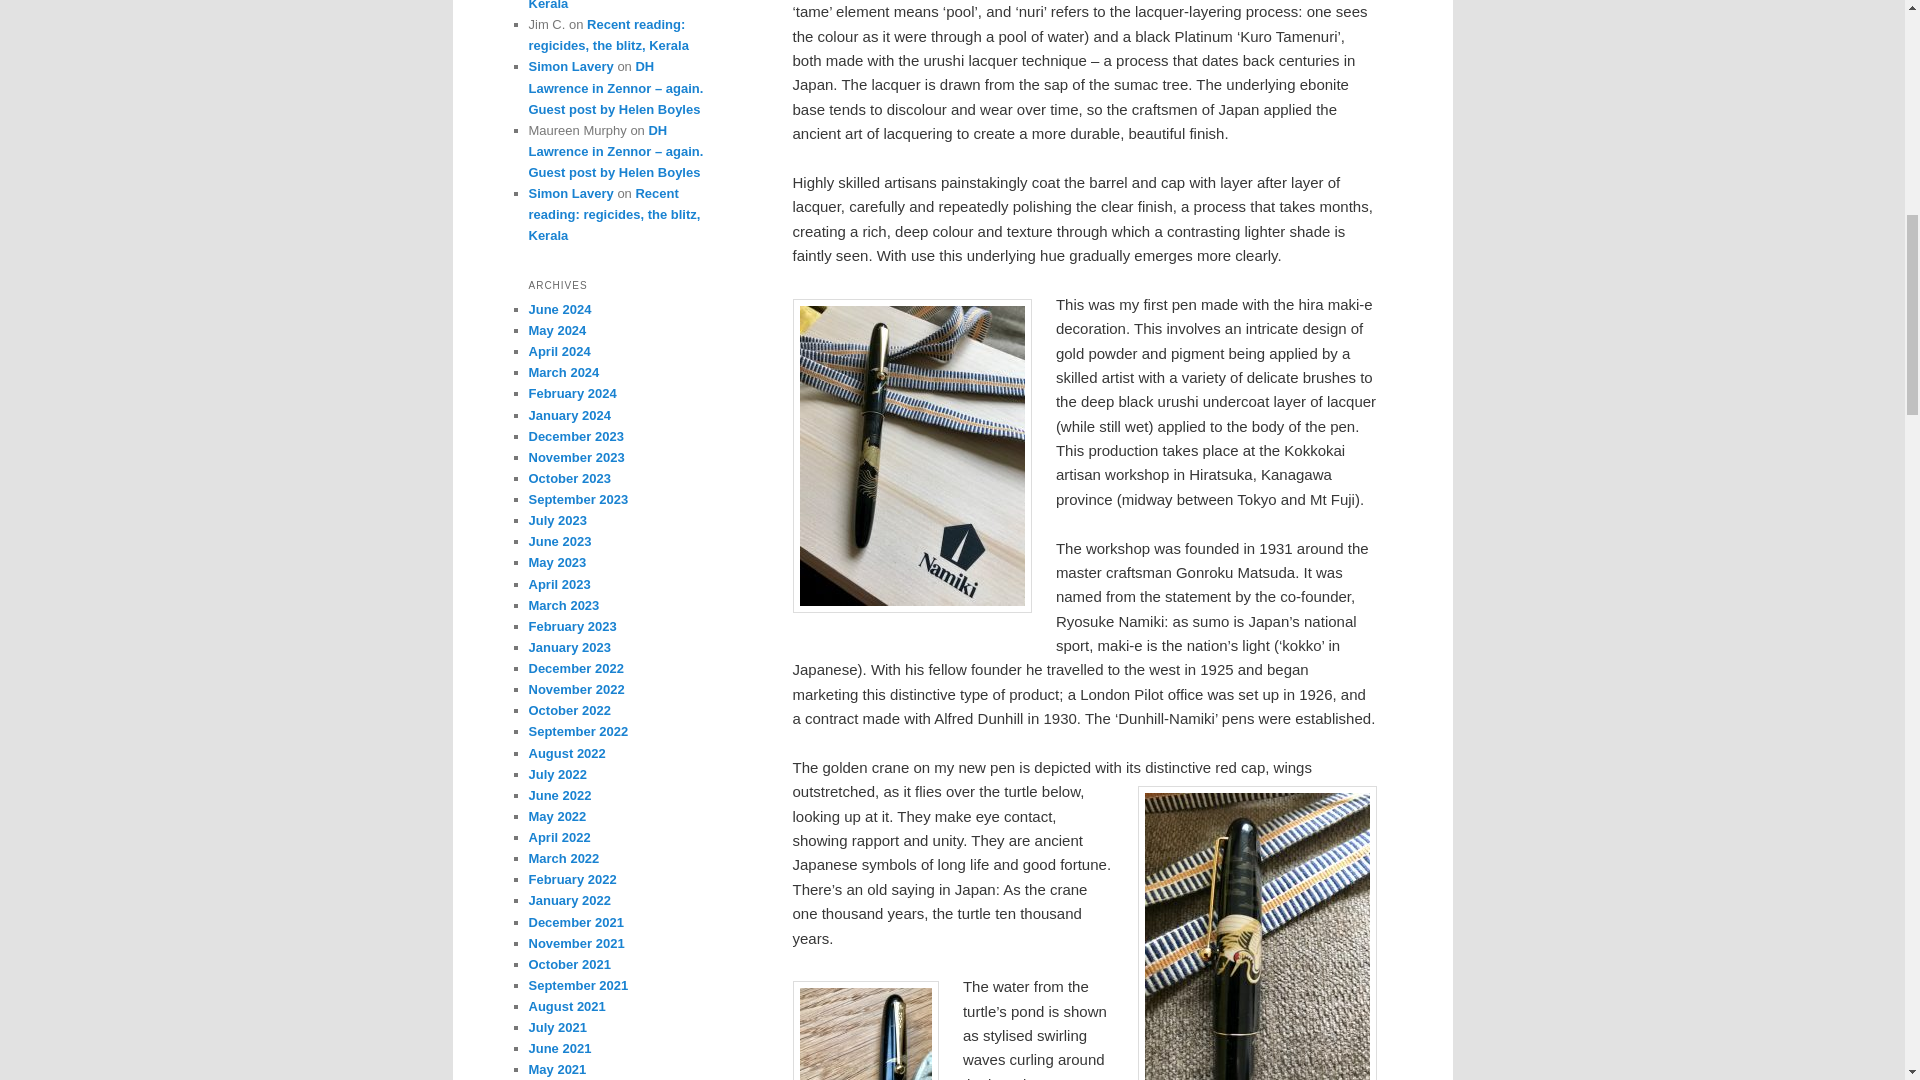 This screenshot has height=1080, width=1920. I want to click on Recent reading: regicides, the blitz, Kerala, so click(614, 5).